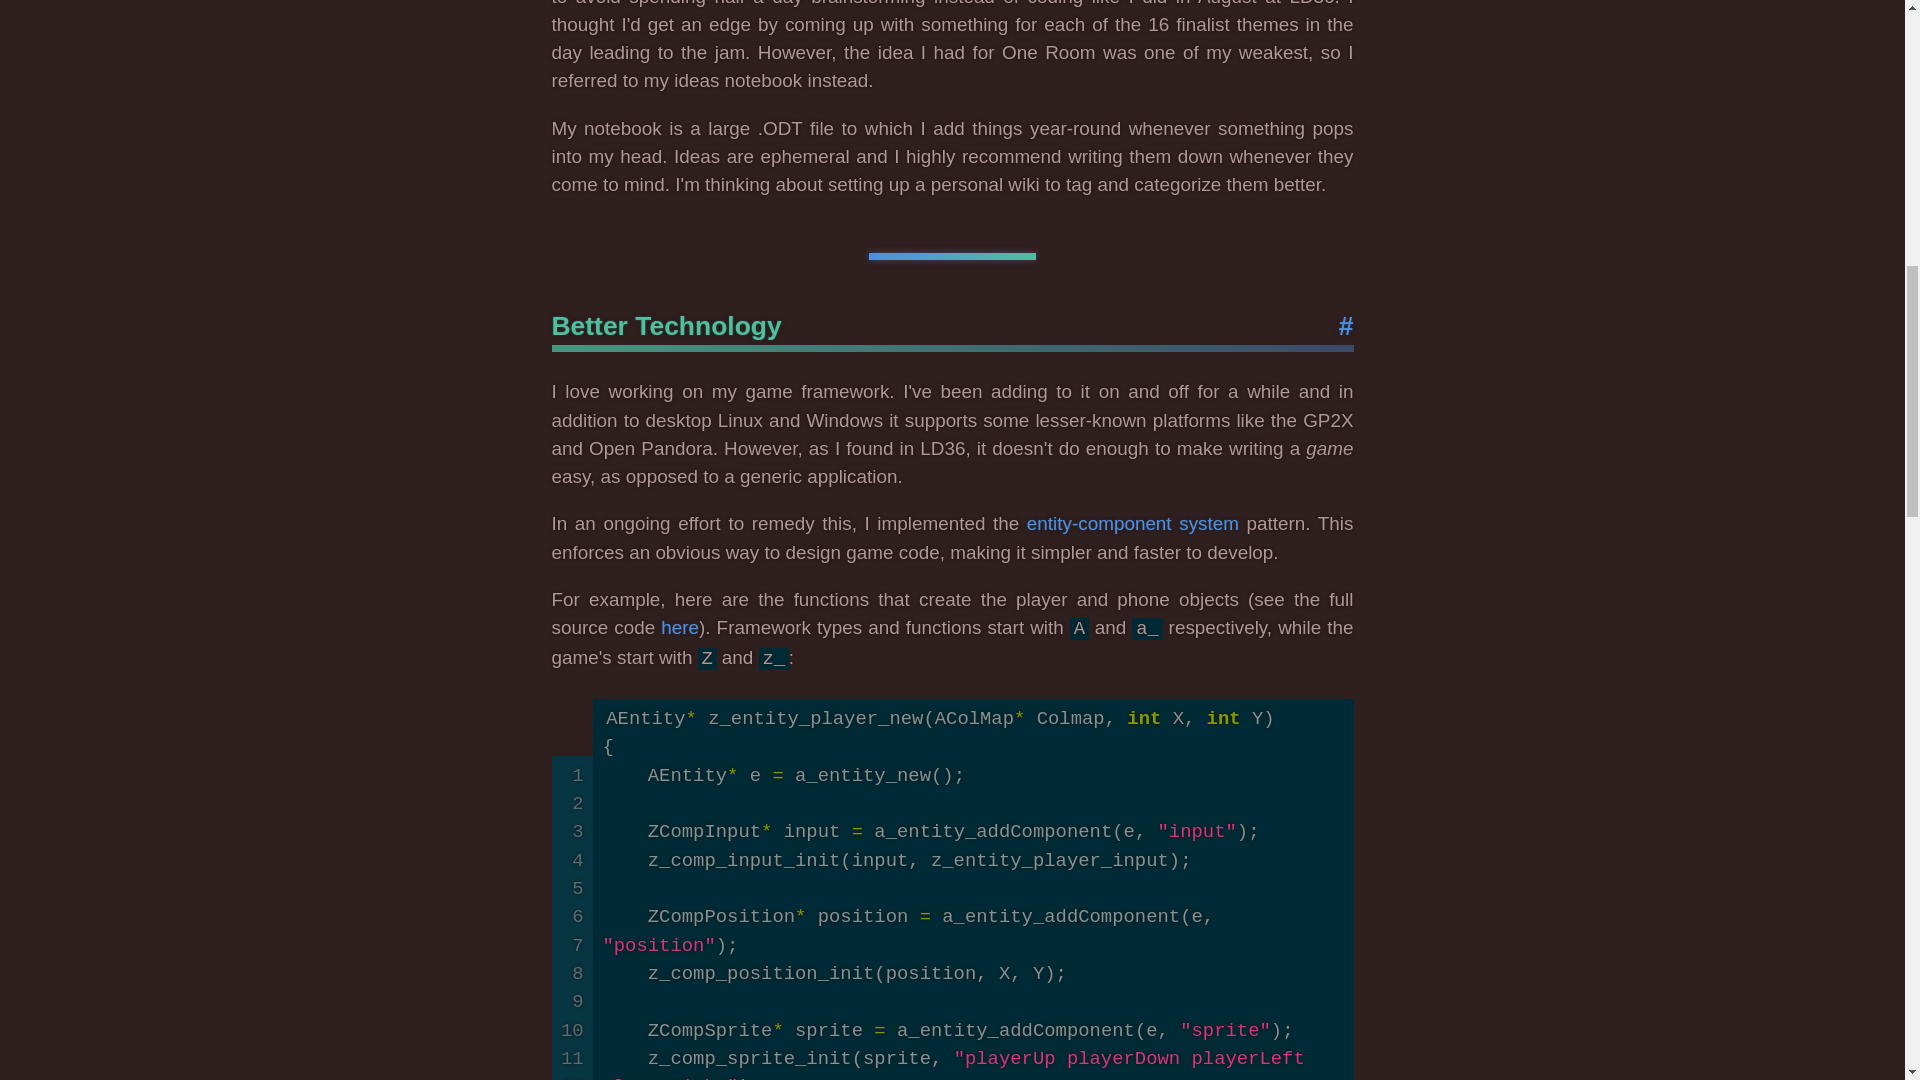  Describe the element at coordinates (1132, 523) in the screenshot. I see `entity-component system` at that location.